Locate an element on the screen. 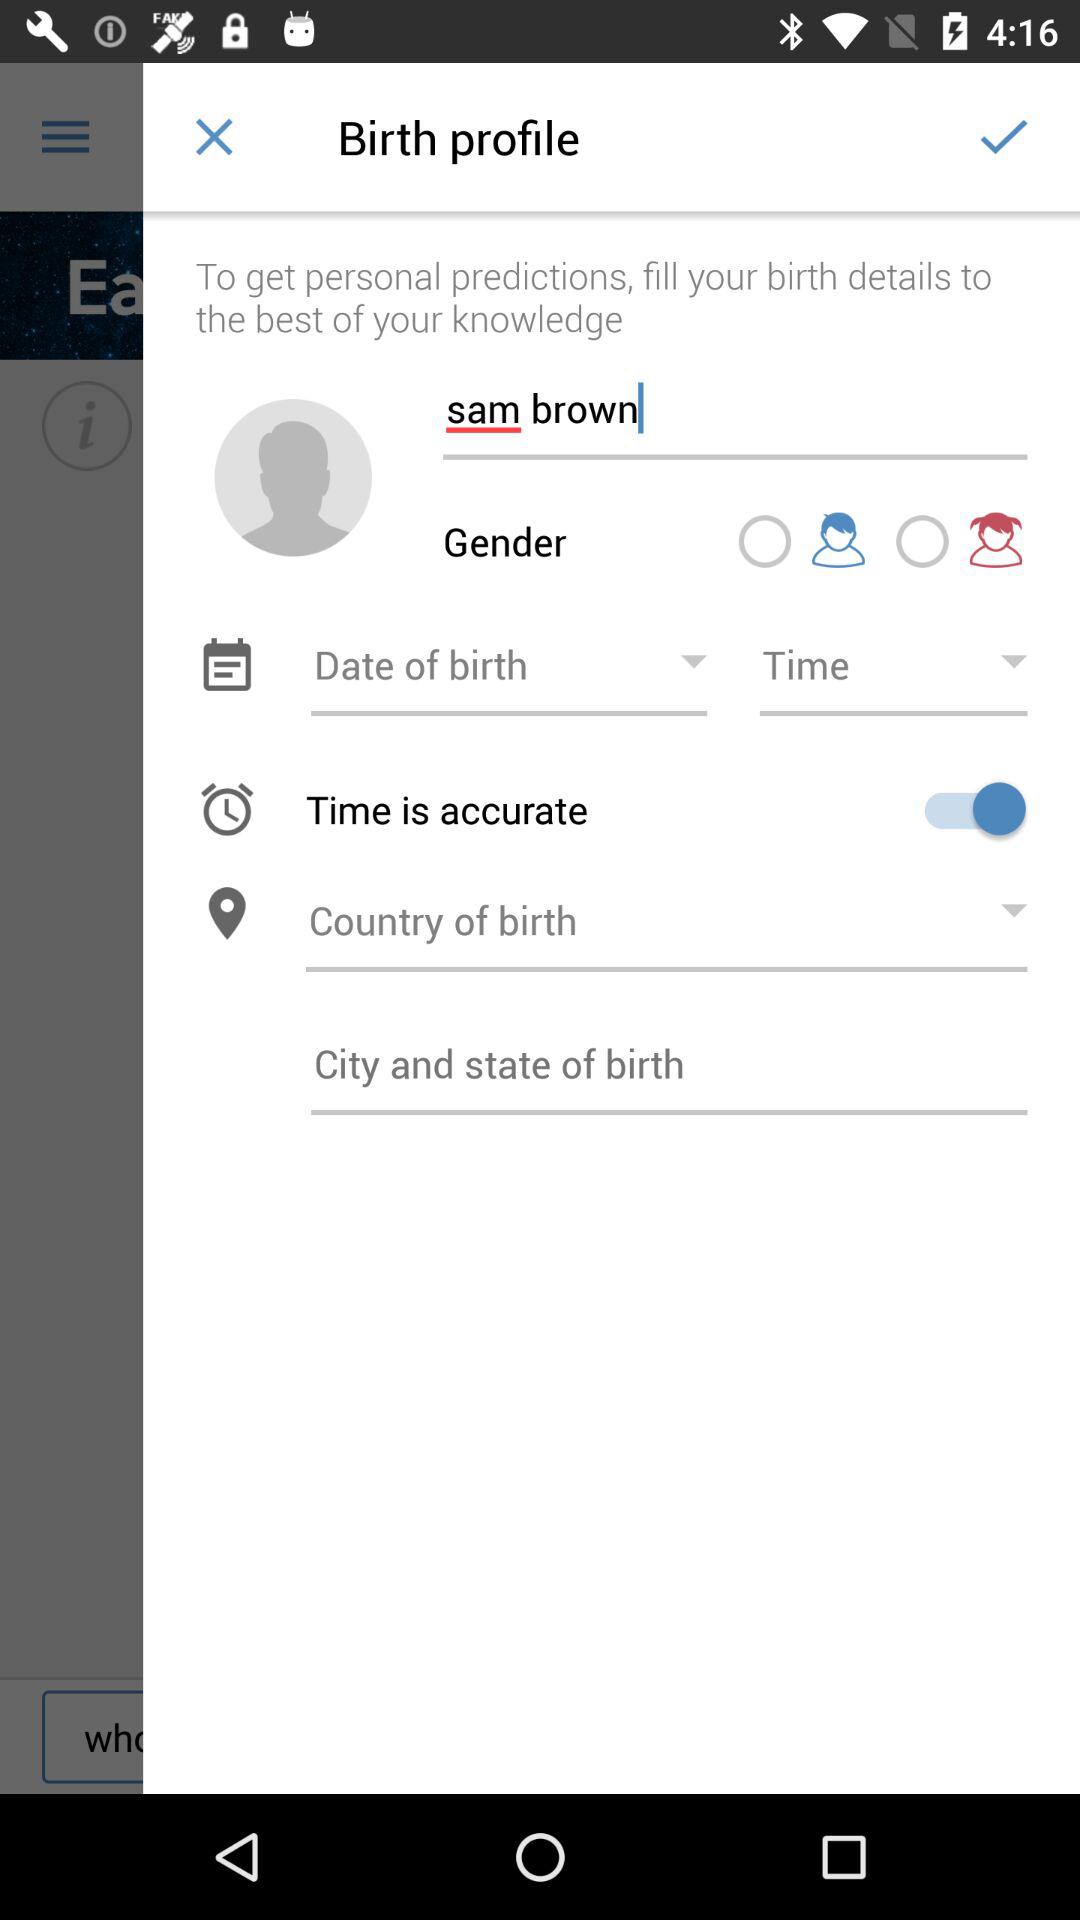 The width and height of the screenshot is (1080, 1920). male gender radio button is located at coordinates (764, 541).